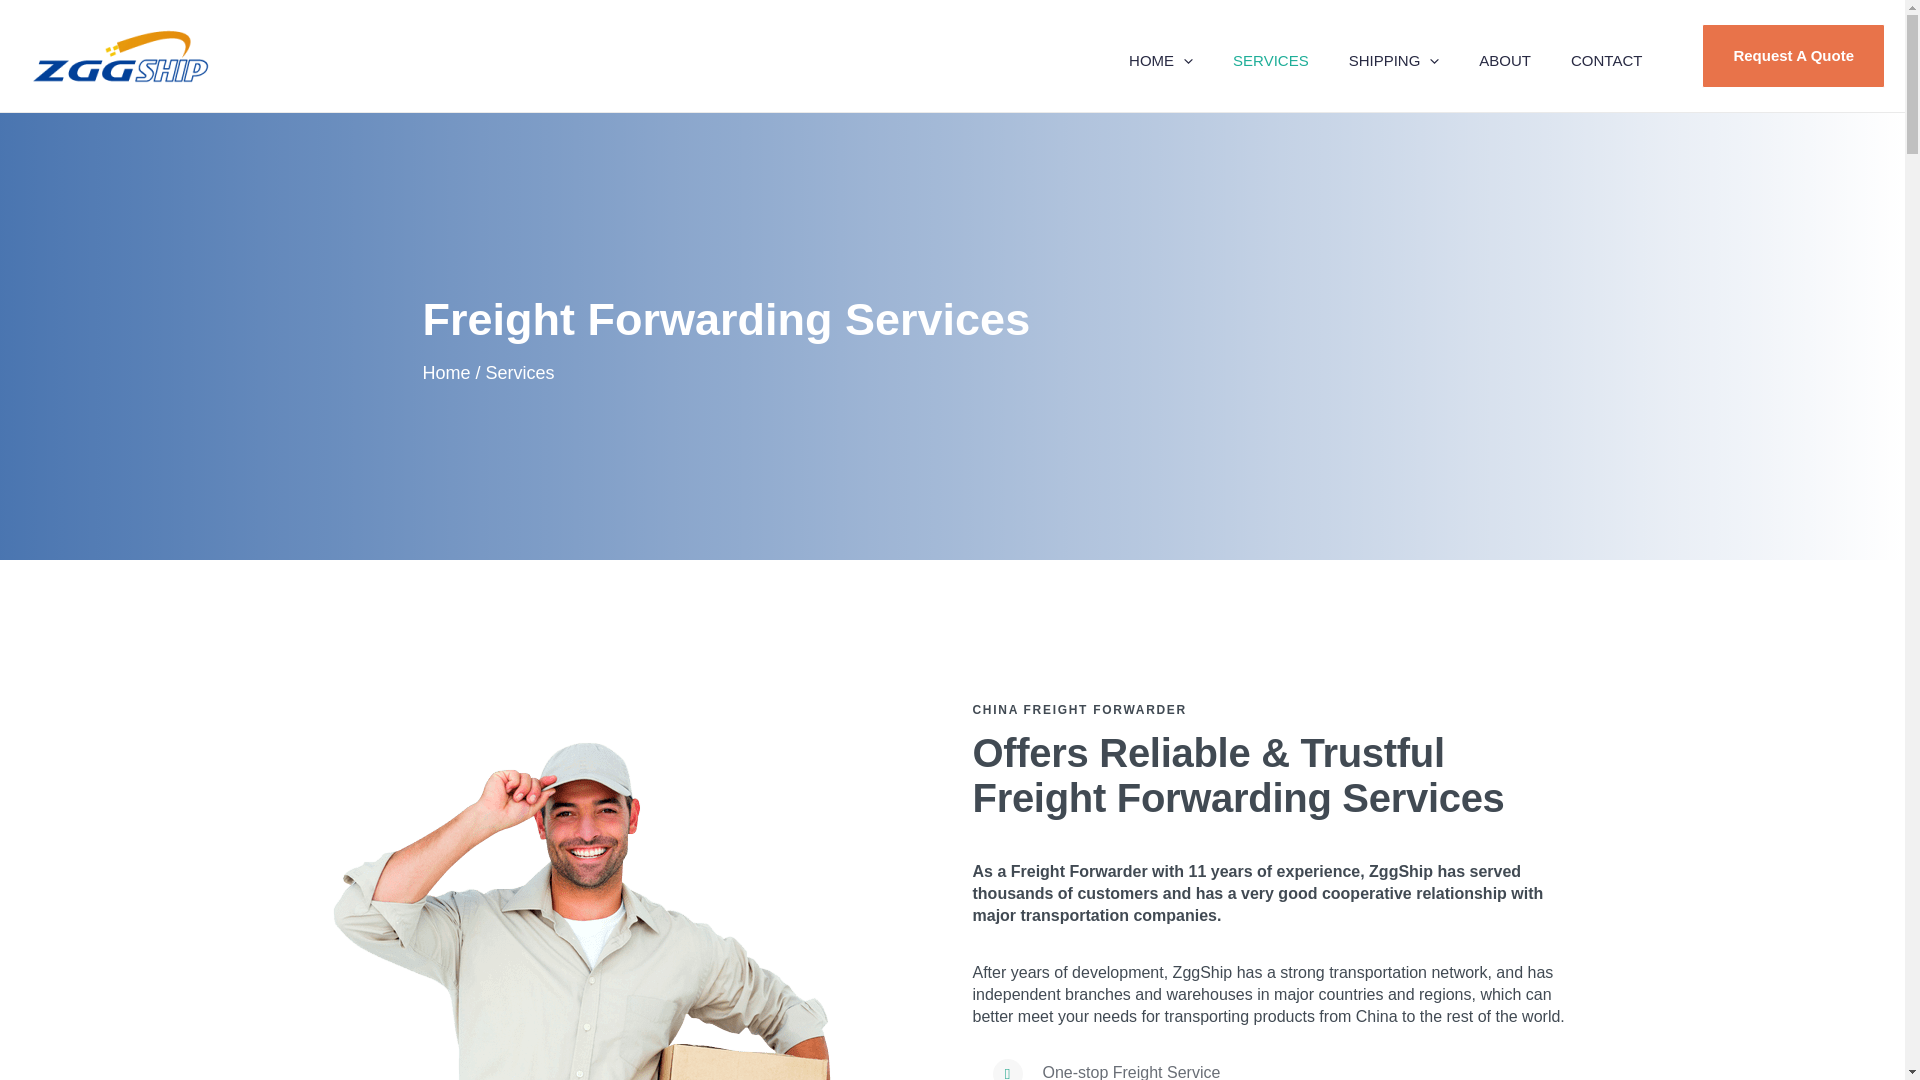  I want to click on HOME, so click(1161, 56).